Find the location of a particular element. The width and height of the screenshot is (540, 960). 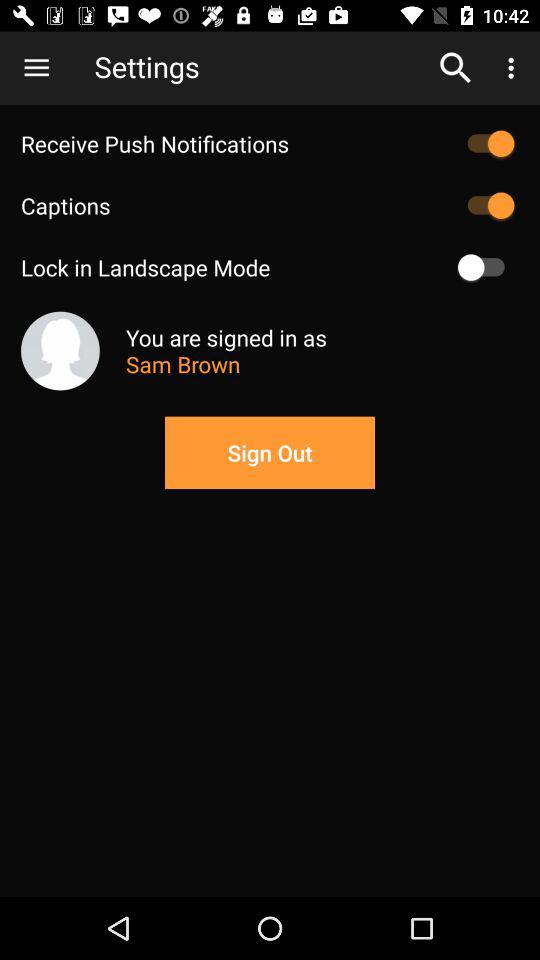

click on the slider which is beside captions is located at coordinates (486, 206).